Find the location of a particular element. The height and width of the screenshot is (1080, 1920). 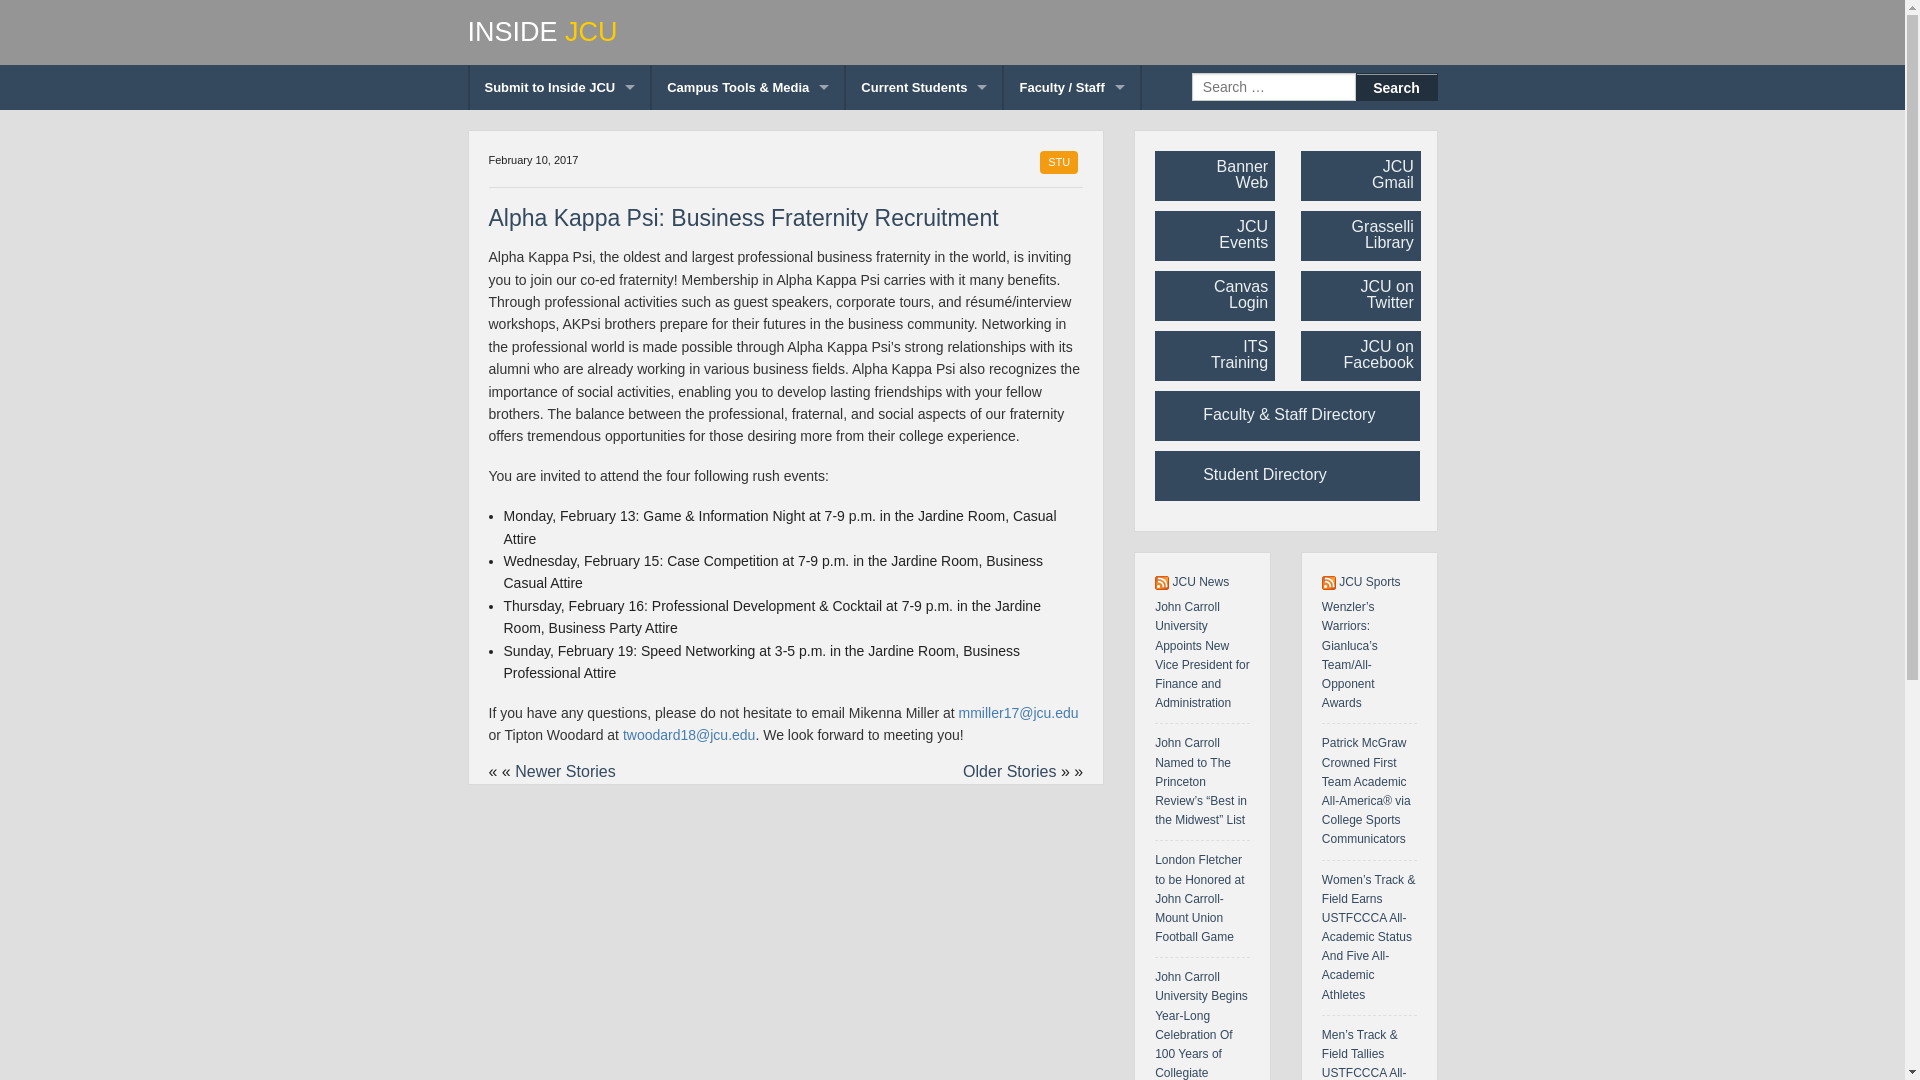

Current Students is located at coordinates (924, 87).